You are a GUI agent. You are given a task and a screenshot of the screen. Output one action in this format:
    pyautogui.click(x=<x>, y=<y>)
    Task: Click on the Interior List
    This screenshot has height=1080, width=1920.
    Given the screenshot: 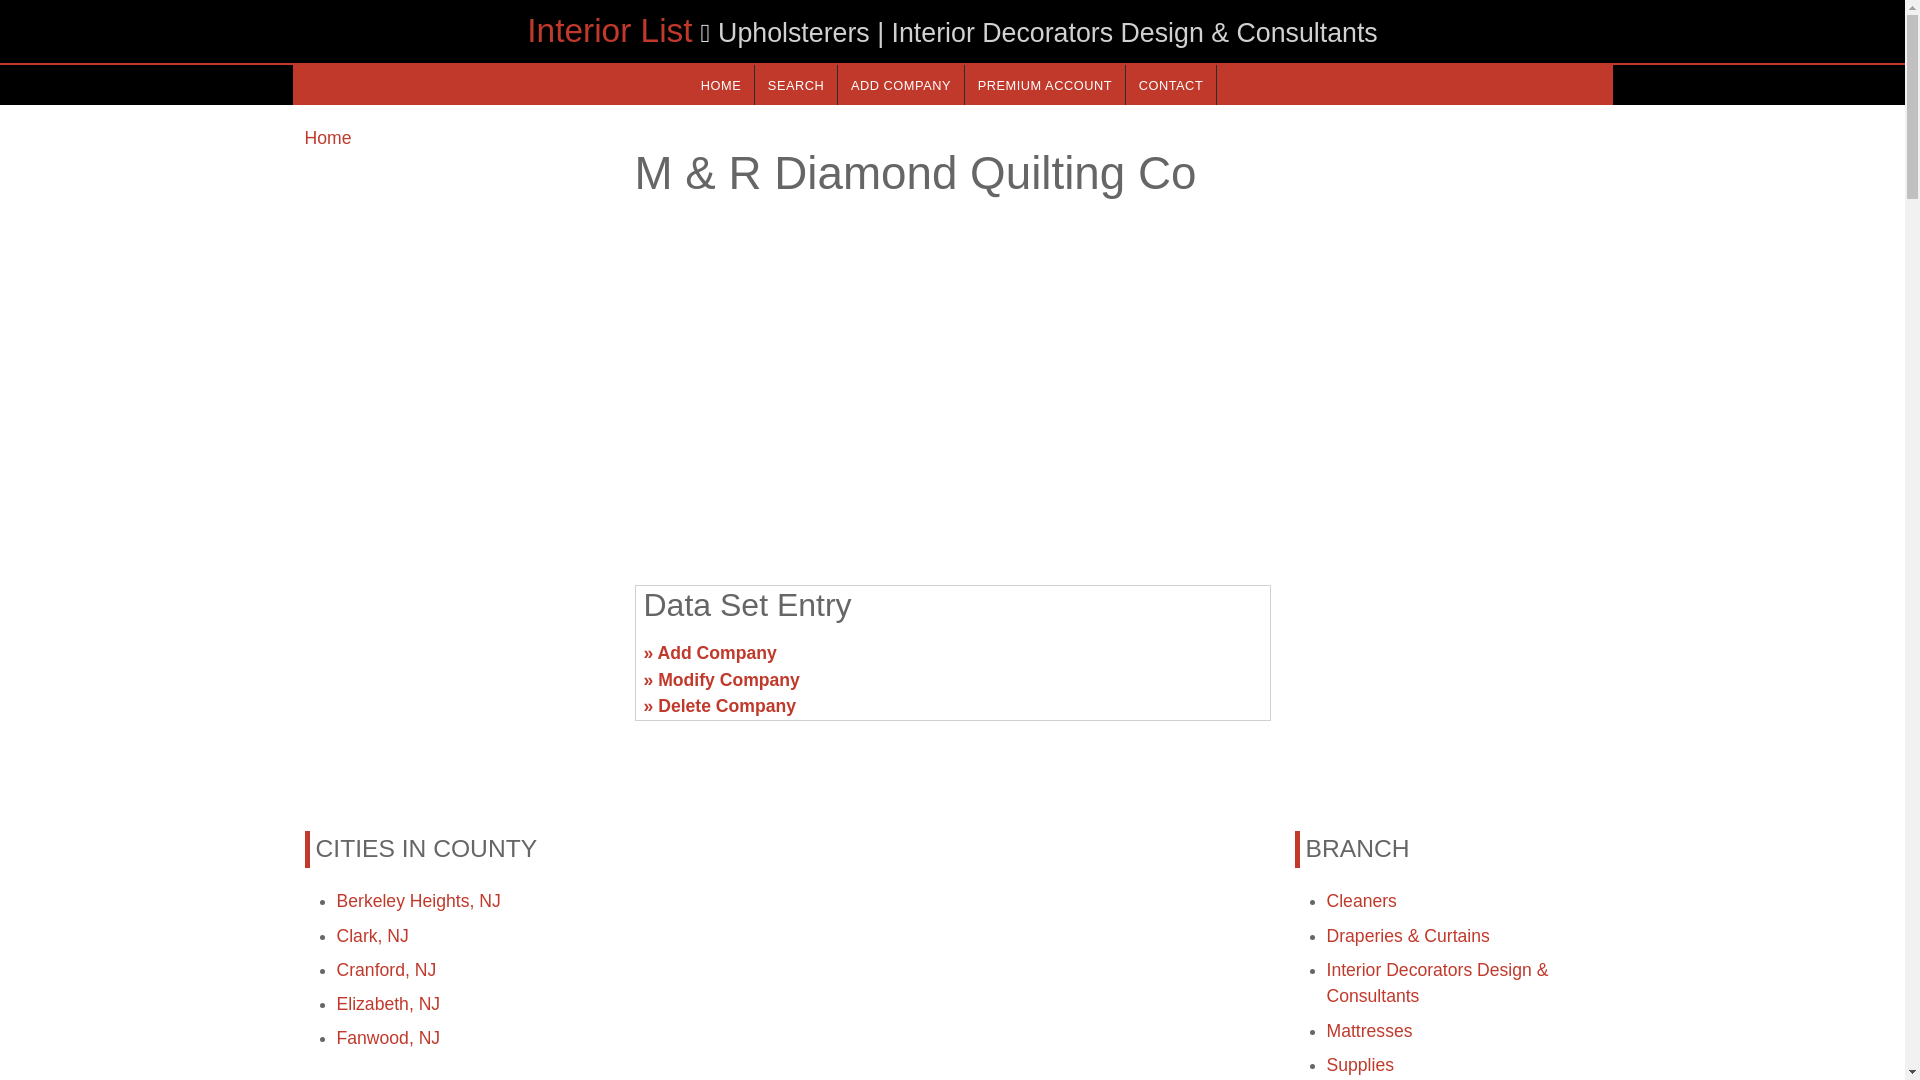 What is the action you would take?
    pyautogui.click(x=608, y=30)
    